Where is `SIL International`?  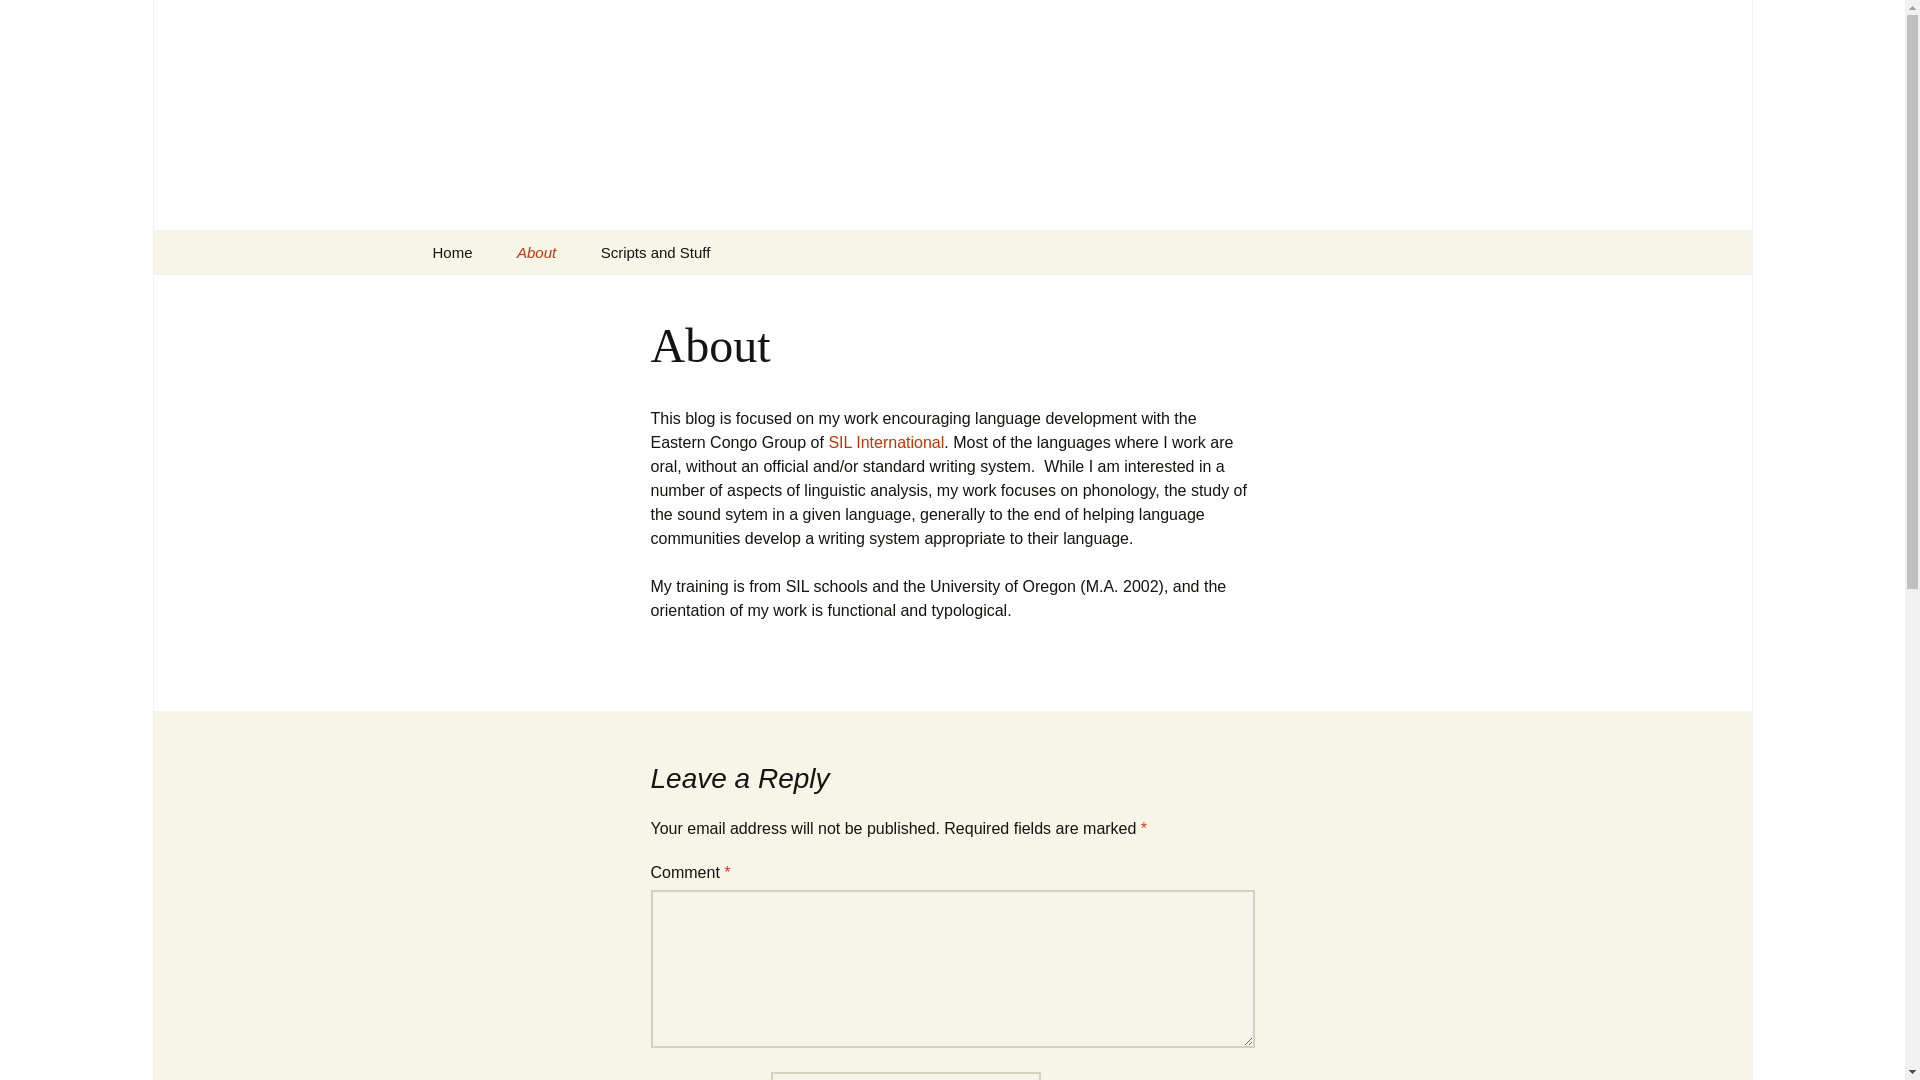
SIL International is located at coordinates (886, 442).